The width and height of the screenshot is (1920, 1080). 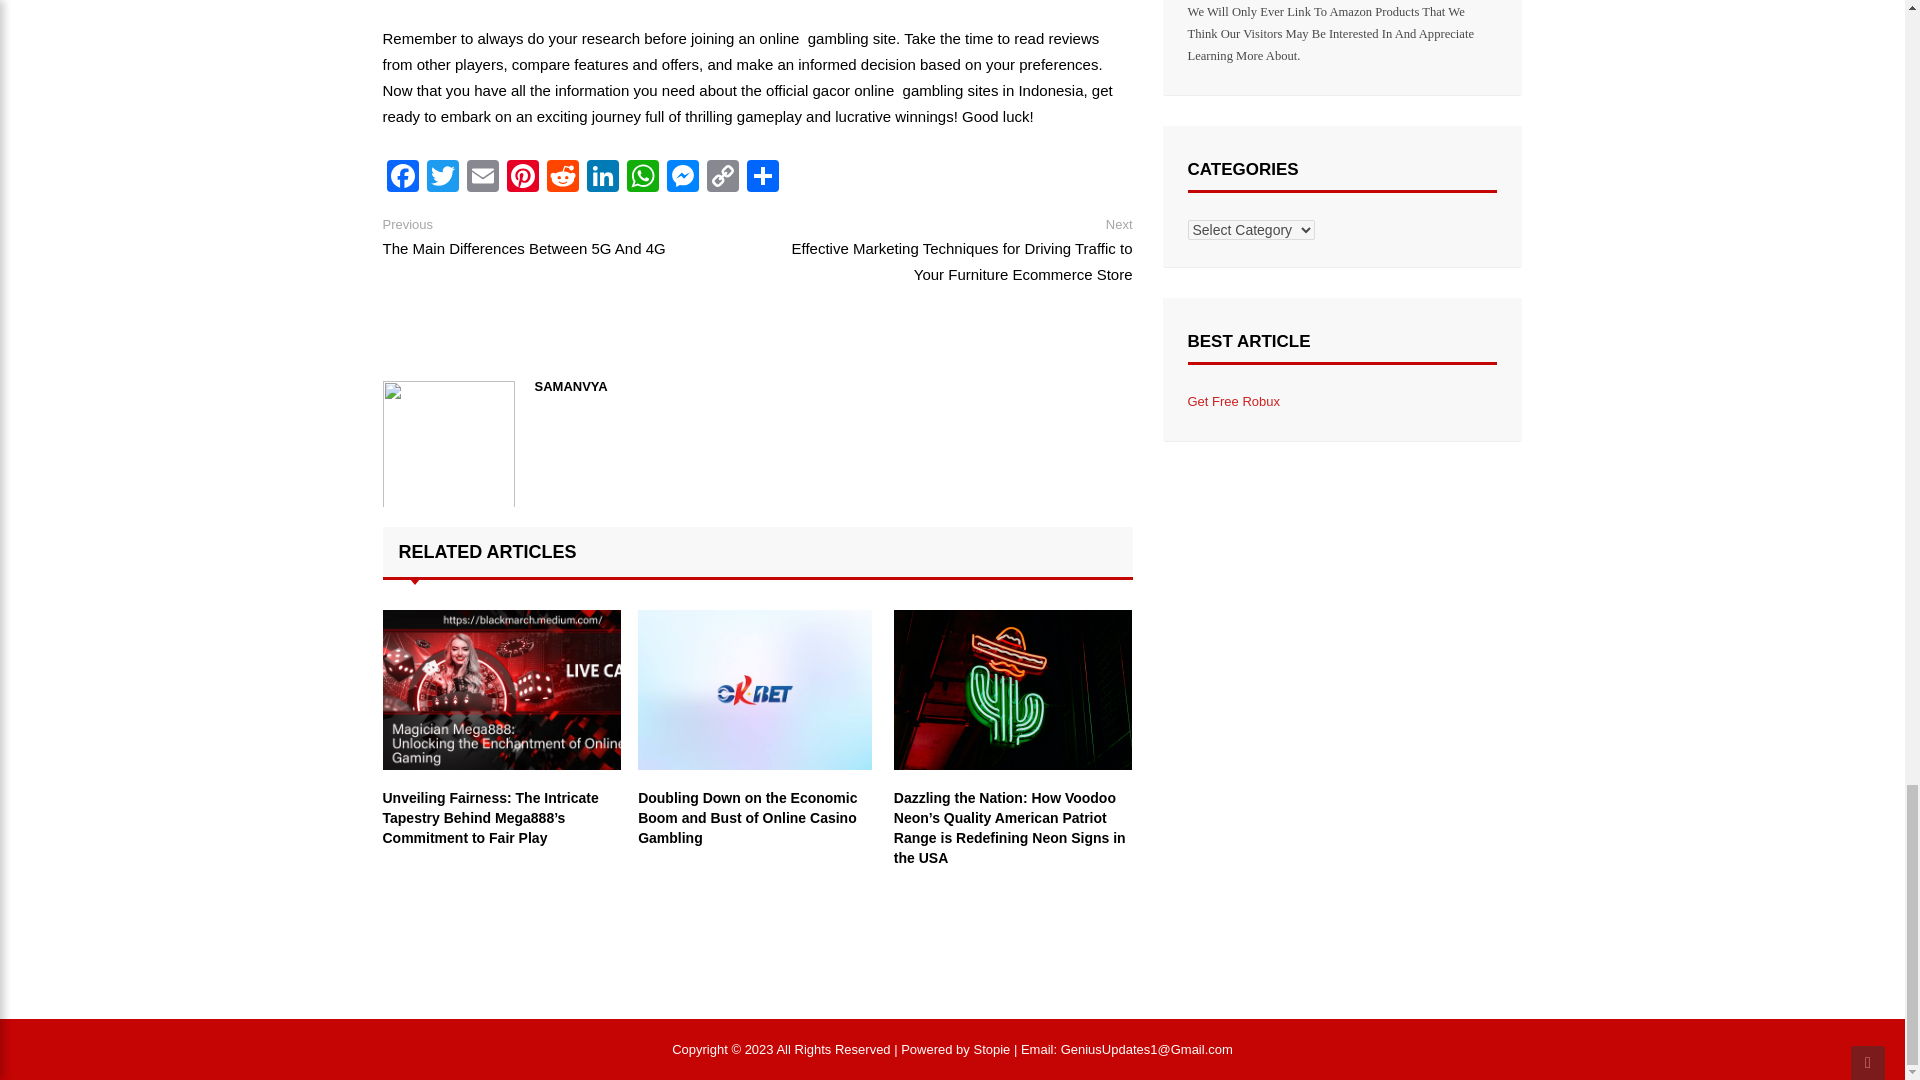 What do you see at coordinates (402, 178) in the screenshot?
I see `Facebook` at bounding box center [402, 178].